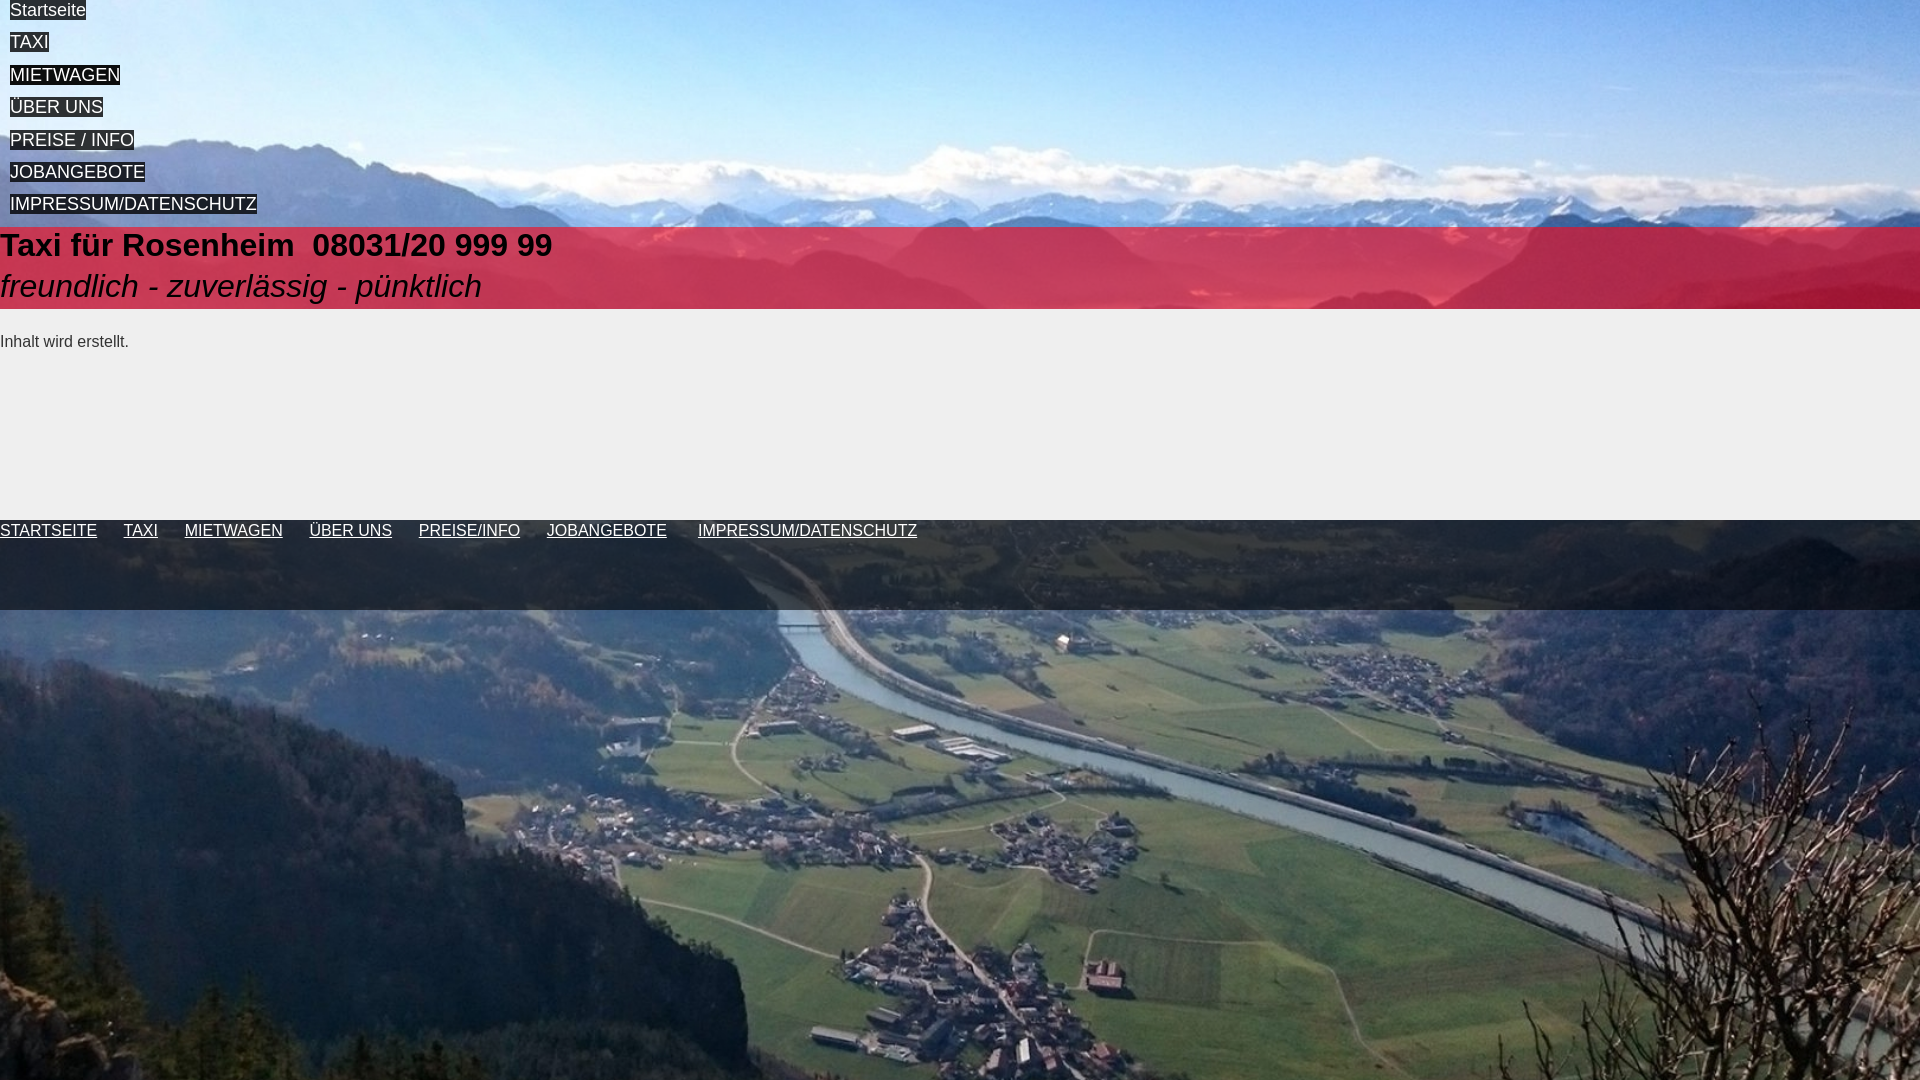  What do you see at coordinates (134, 204) in the screenshot?
I see `IMPRESSUM/DATENSCHUTZ` at bounding box center [134, 204].